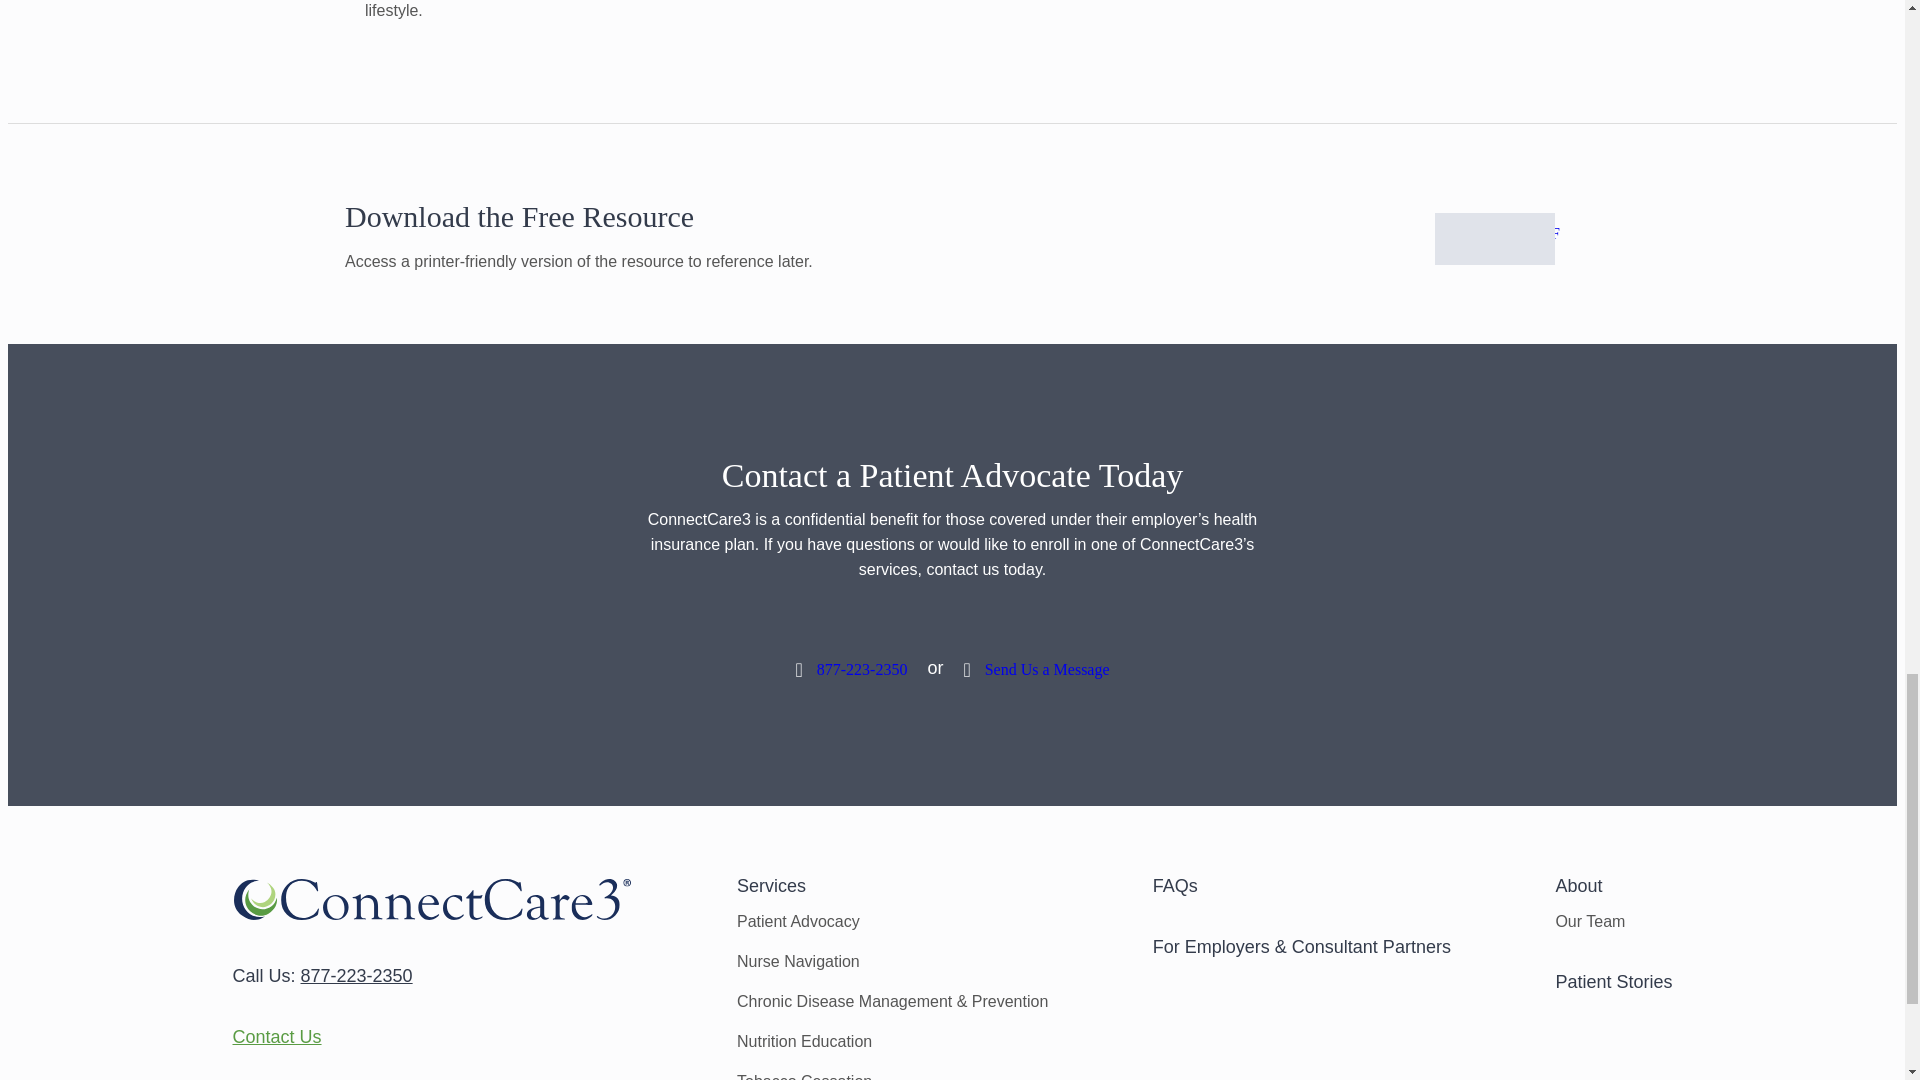 The height and width of the screenshot is (1080, 1920). Describe the element at coordinates (356, 976) in the screenshot. I see `877-223-2350` at that location.